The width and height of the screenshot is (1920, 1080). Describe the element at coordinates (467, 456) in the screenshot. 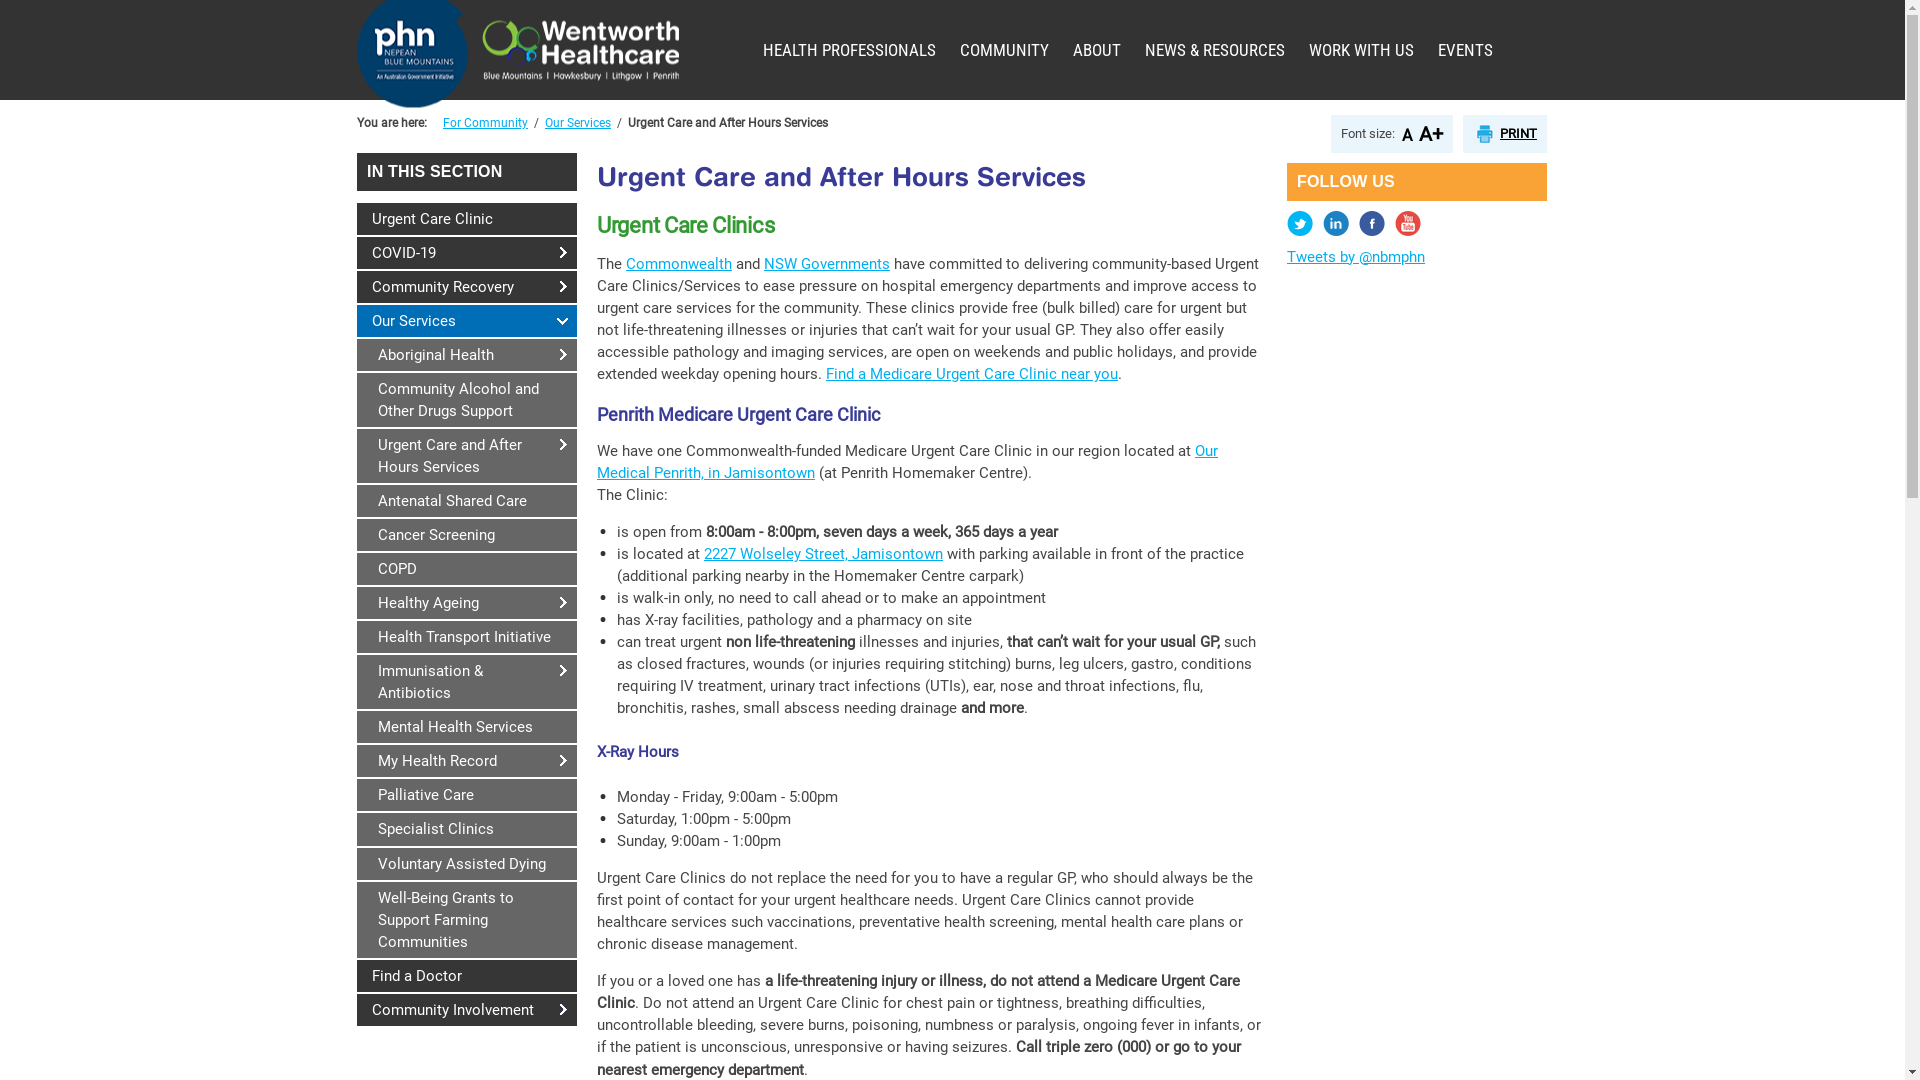

I see `Urgent Care and After Hours Services` at that location.